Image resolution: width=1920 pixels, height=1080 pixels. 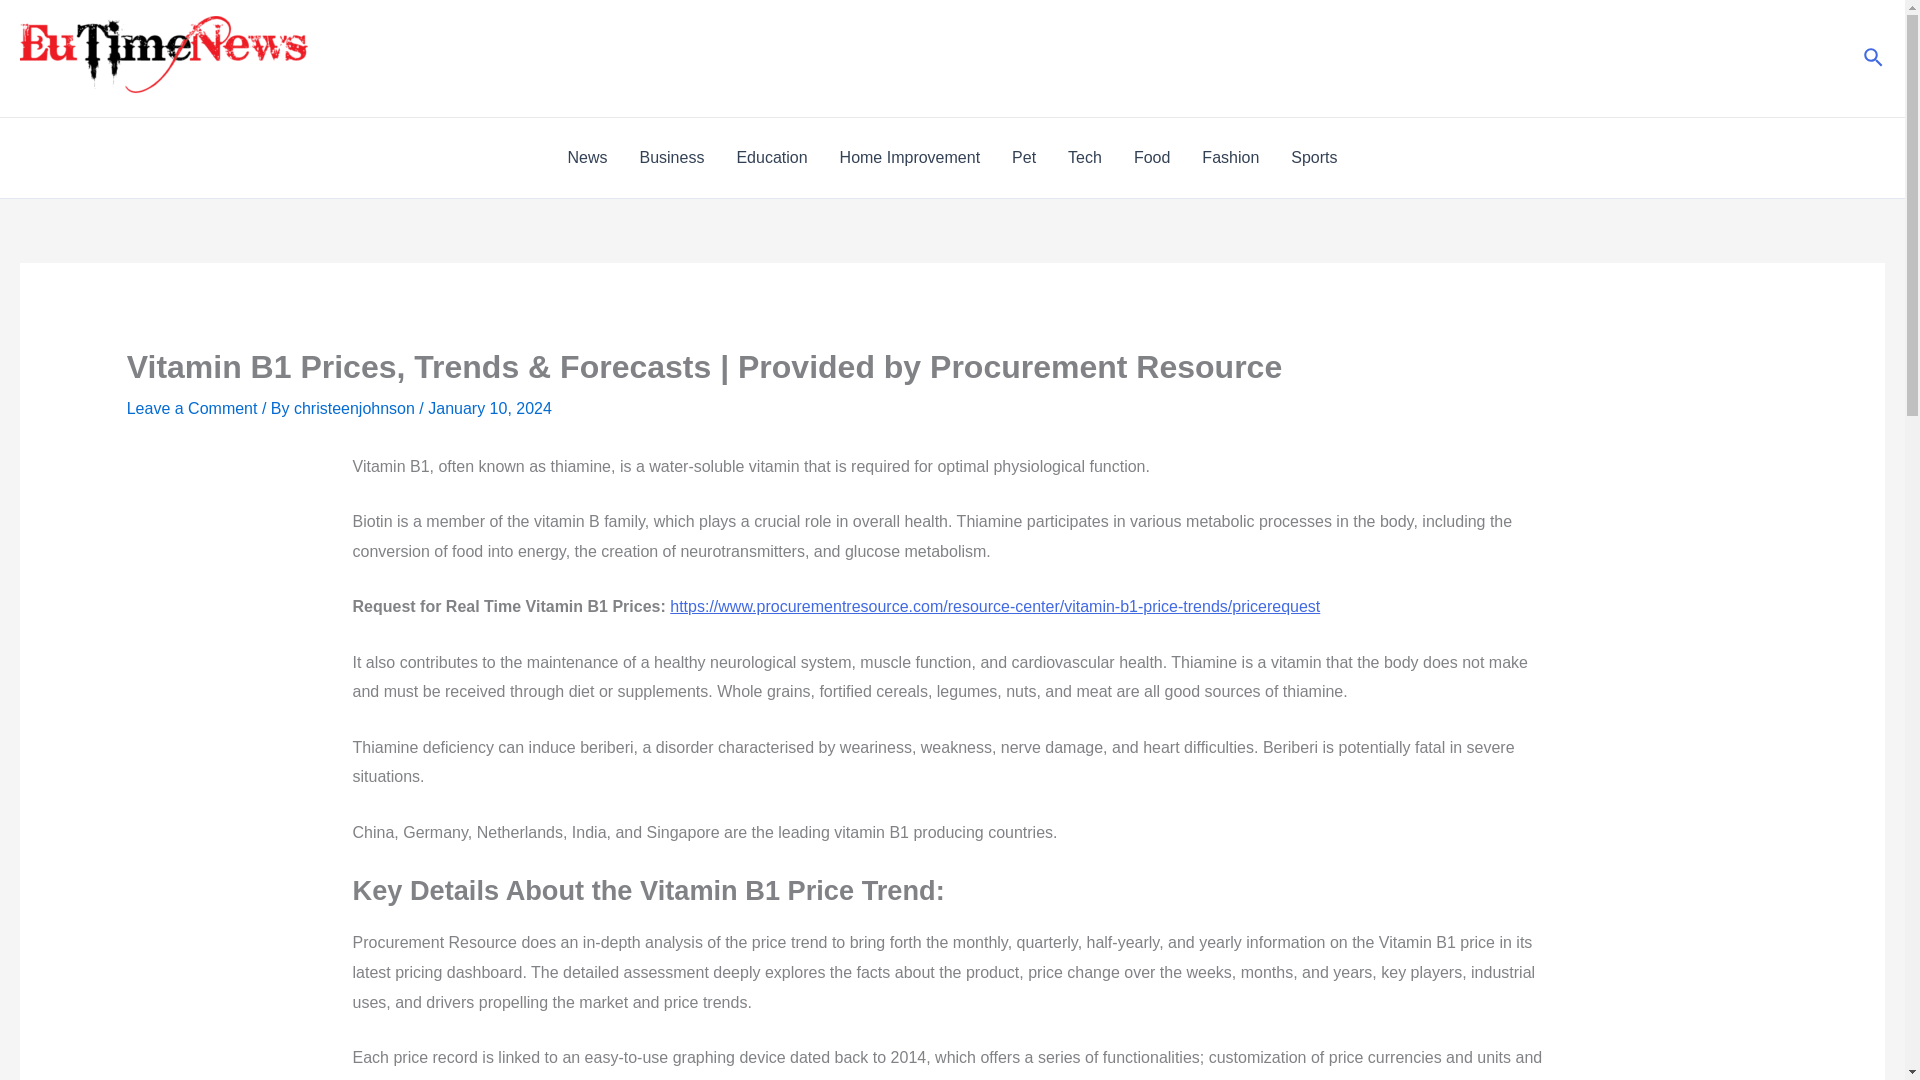 What do you see at coordinates (671, 157) in the screenshot?
I see `Business` at bounding box center [671, 157].